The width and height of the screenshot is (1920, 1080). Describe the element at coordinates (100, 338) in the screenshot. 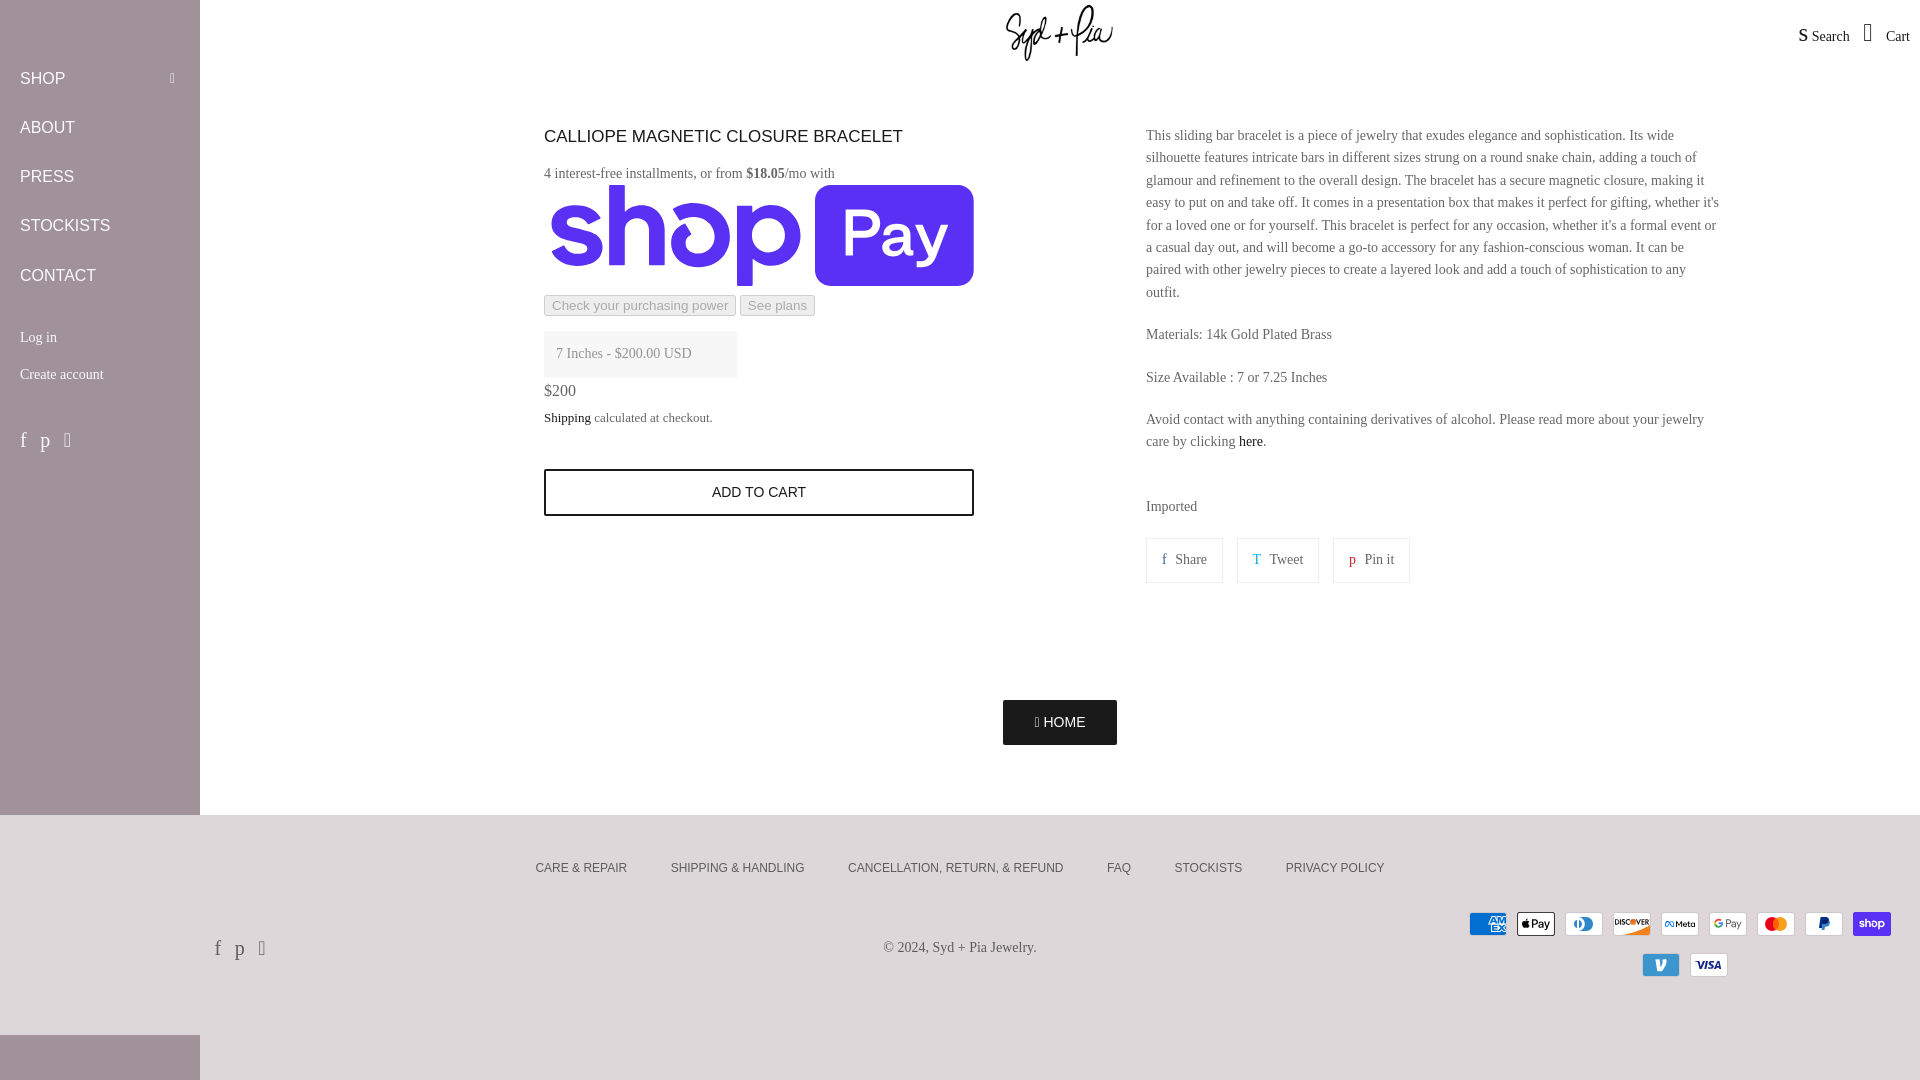

I see `Log in` at that location.